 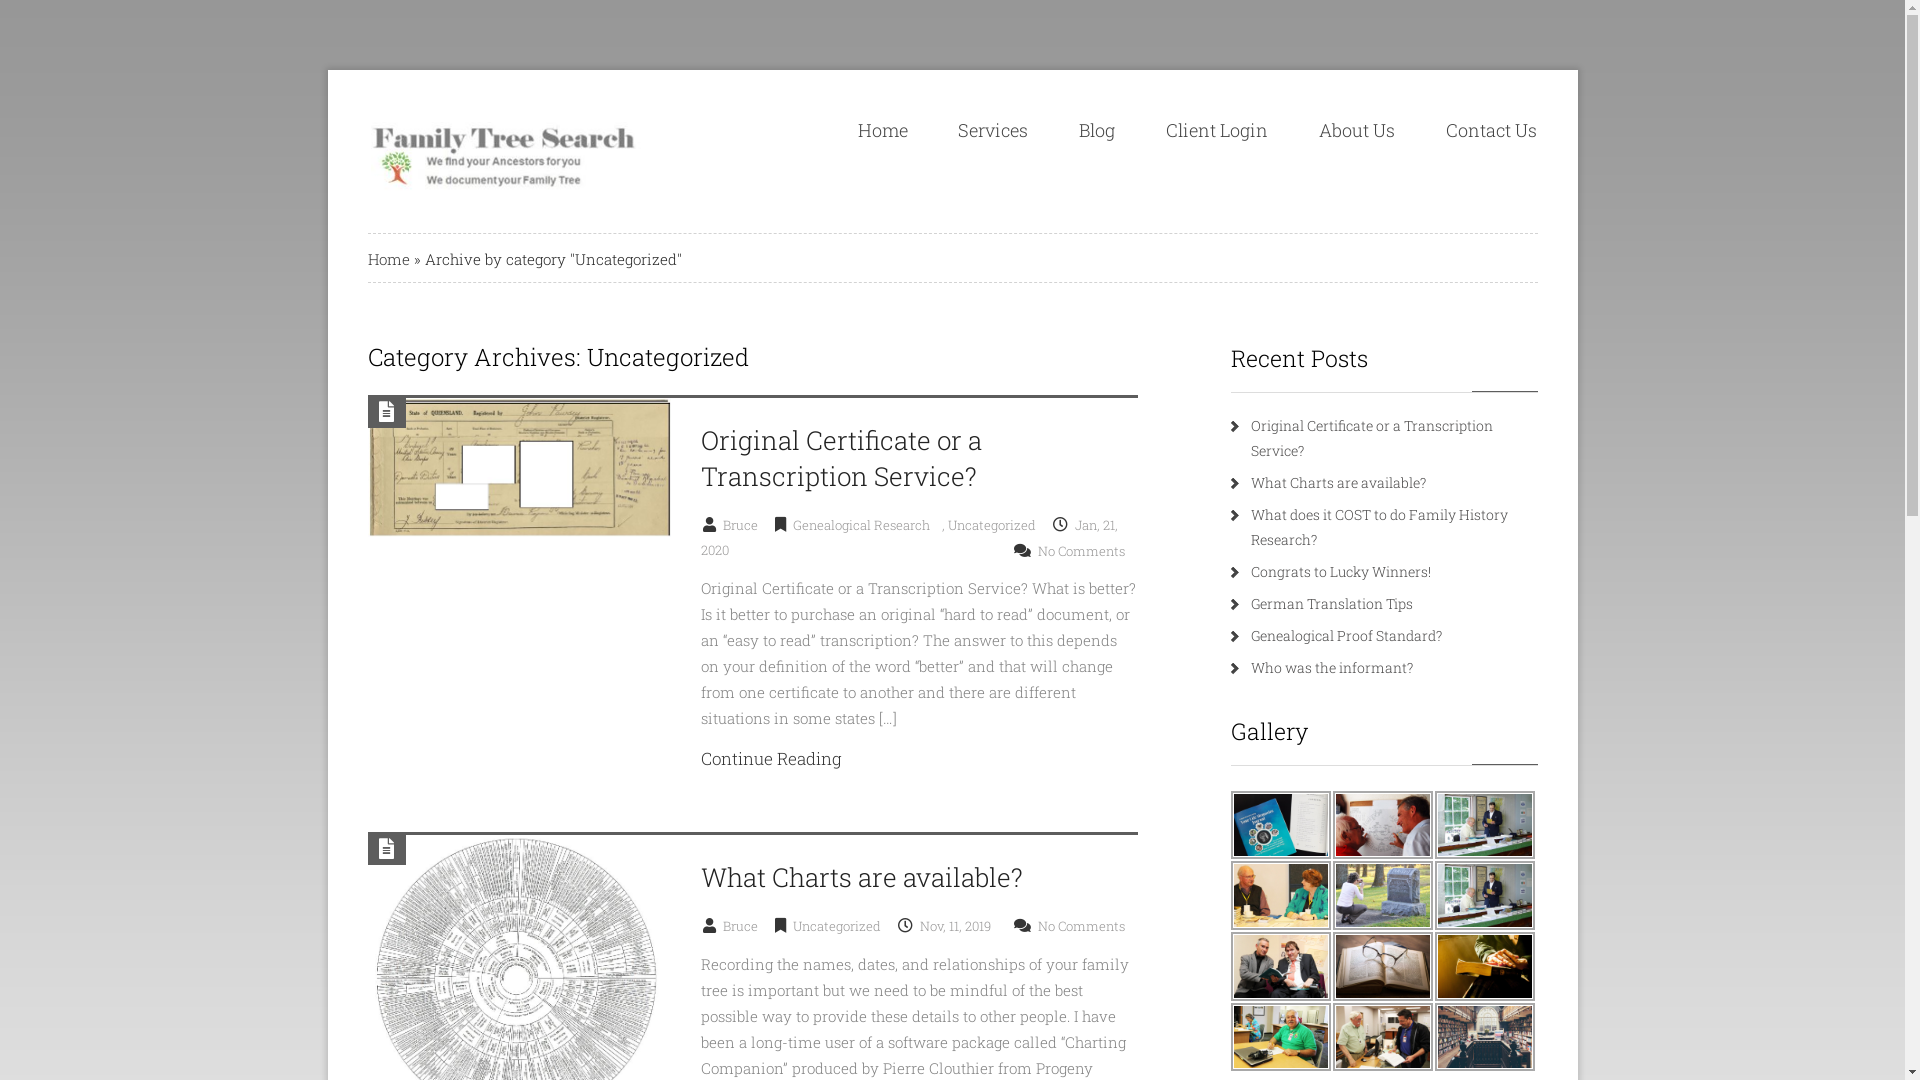 What do you see at coordinates (1490, 130) in the screenshot?
I see `Contact Us` at bounding box center [1490, 130].